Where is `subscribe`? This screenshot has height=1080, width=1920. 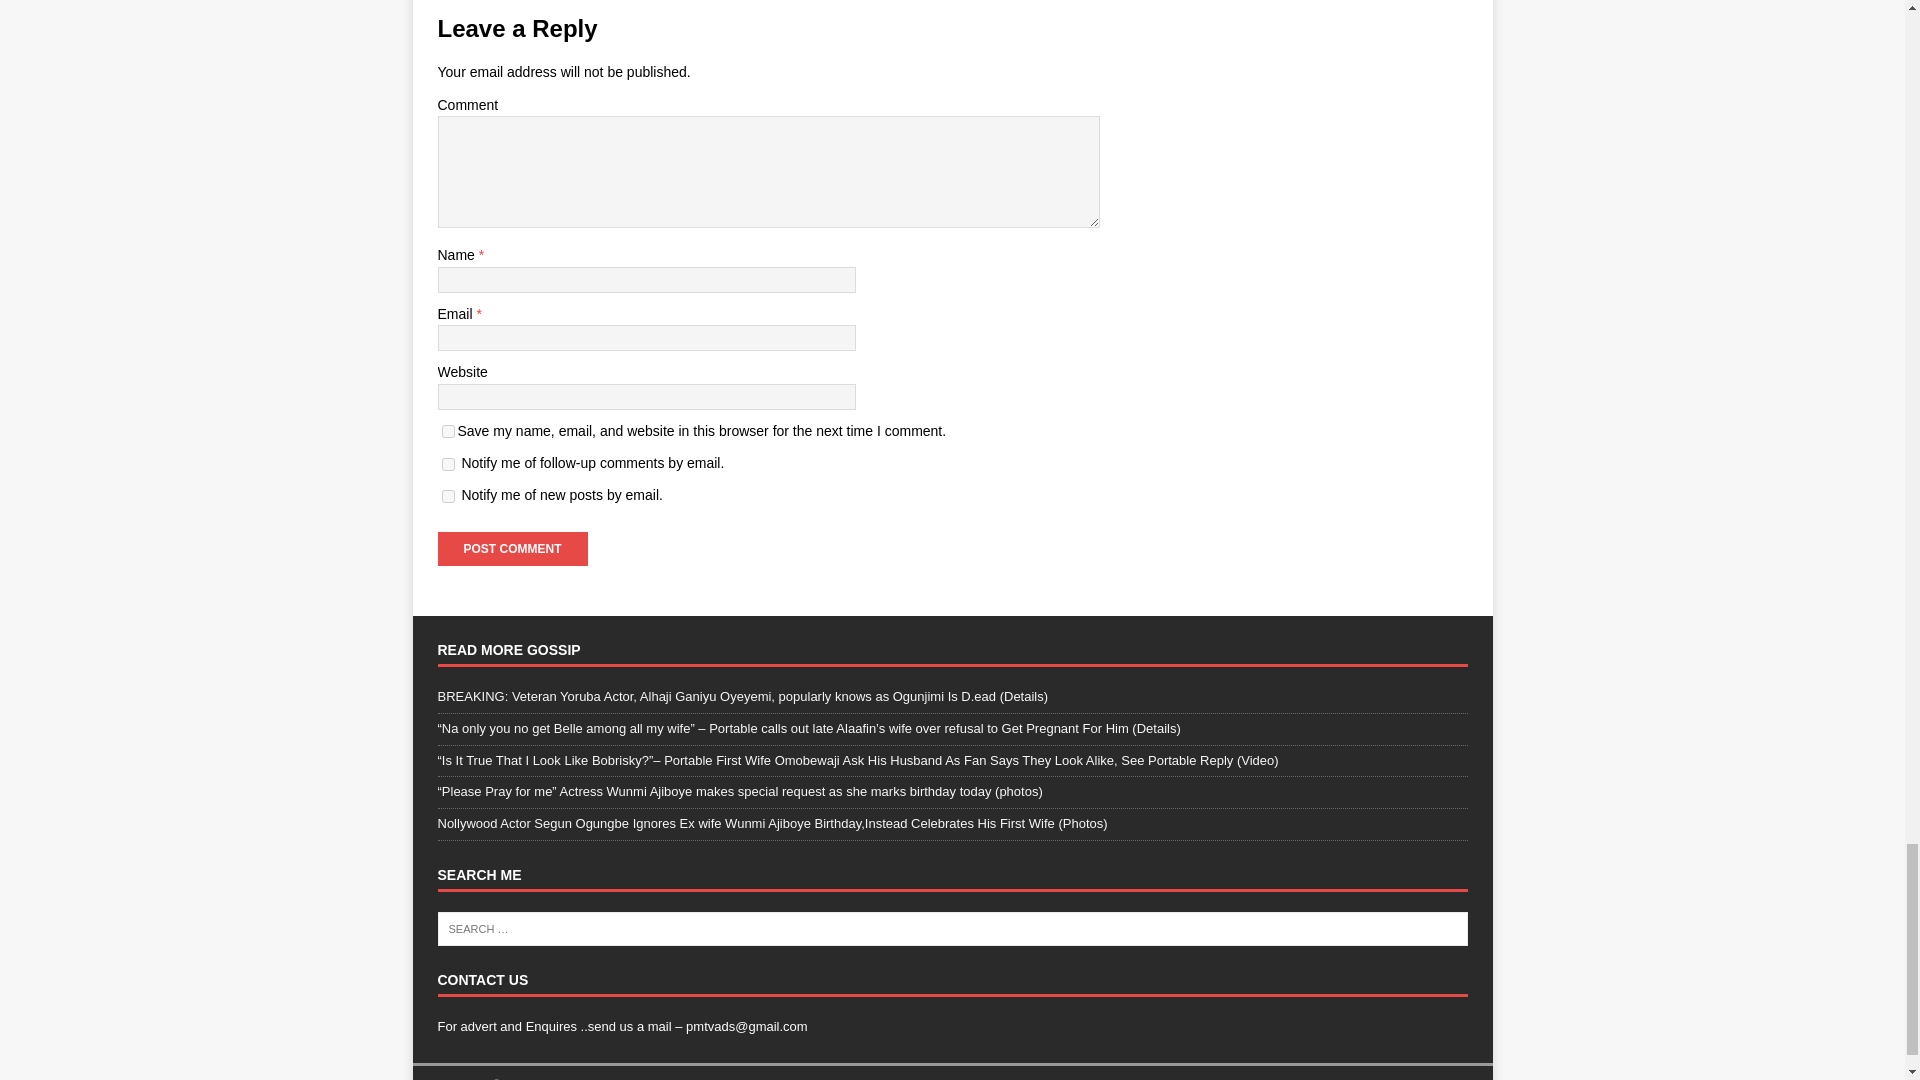
subscribe is located at coordinates (448, 496).